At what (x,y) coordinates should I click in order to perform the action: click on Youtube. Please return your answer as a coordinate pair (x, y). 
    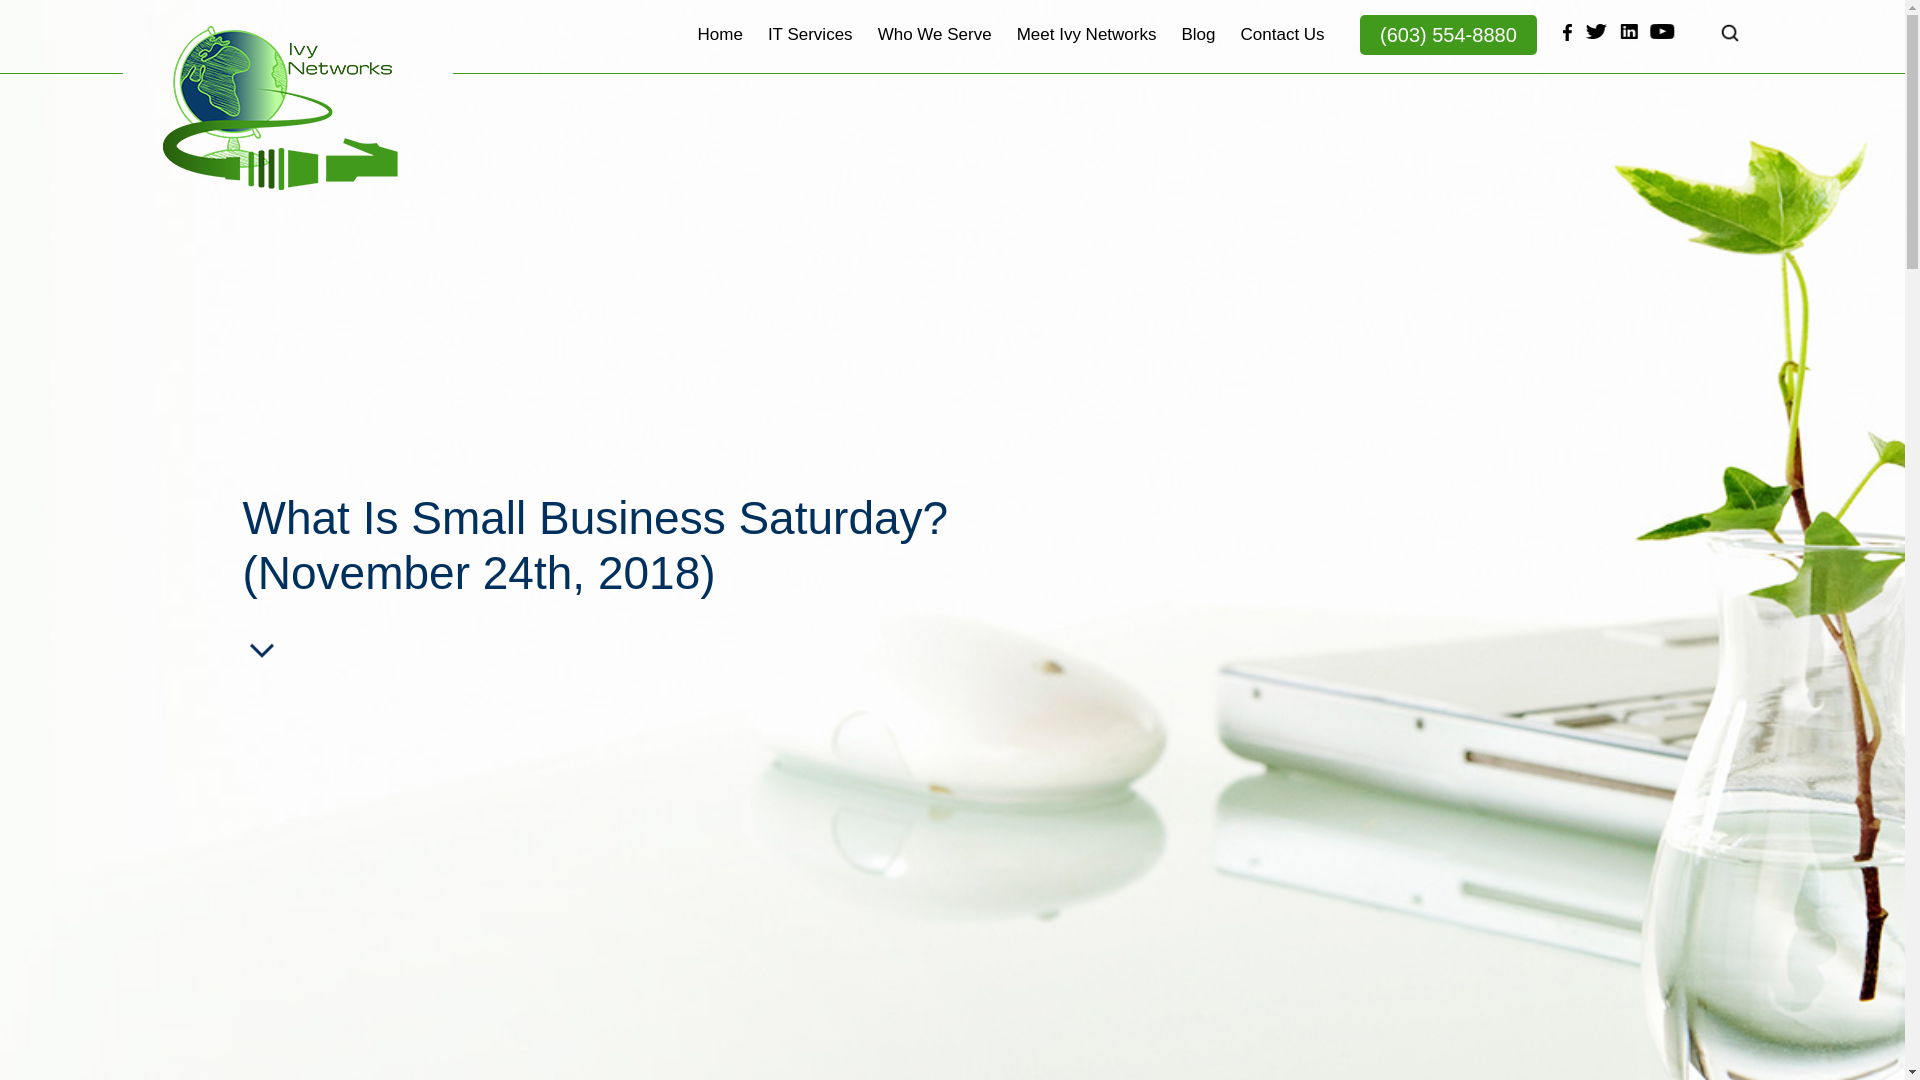
    Looking at the image, I should click on (1662, 32).